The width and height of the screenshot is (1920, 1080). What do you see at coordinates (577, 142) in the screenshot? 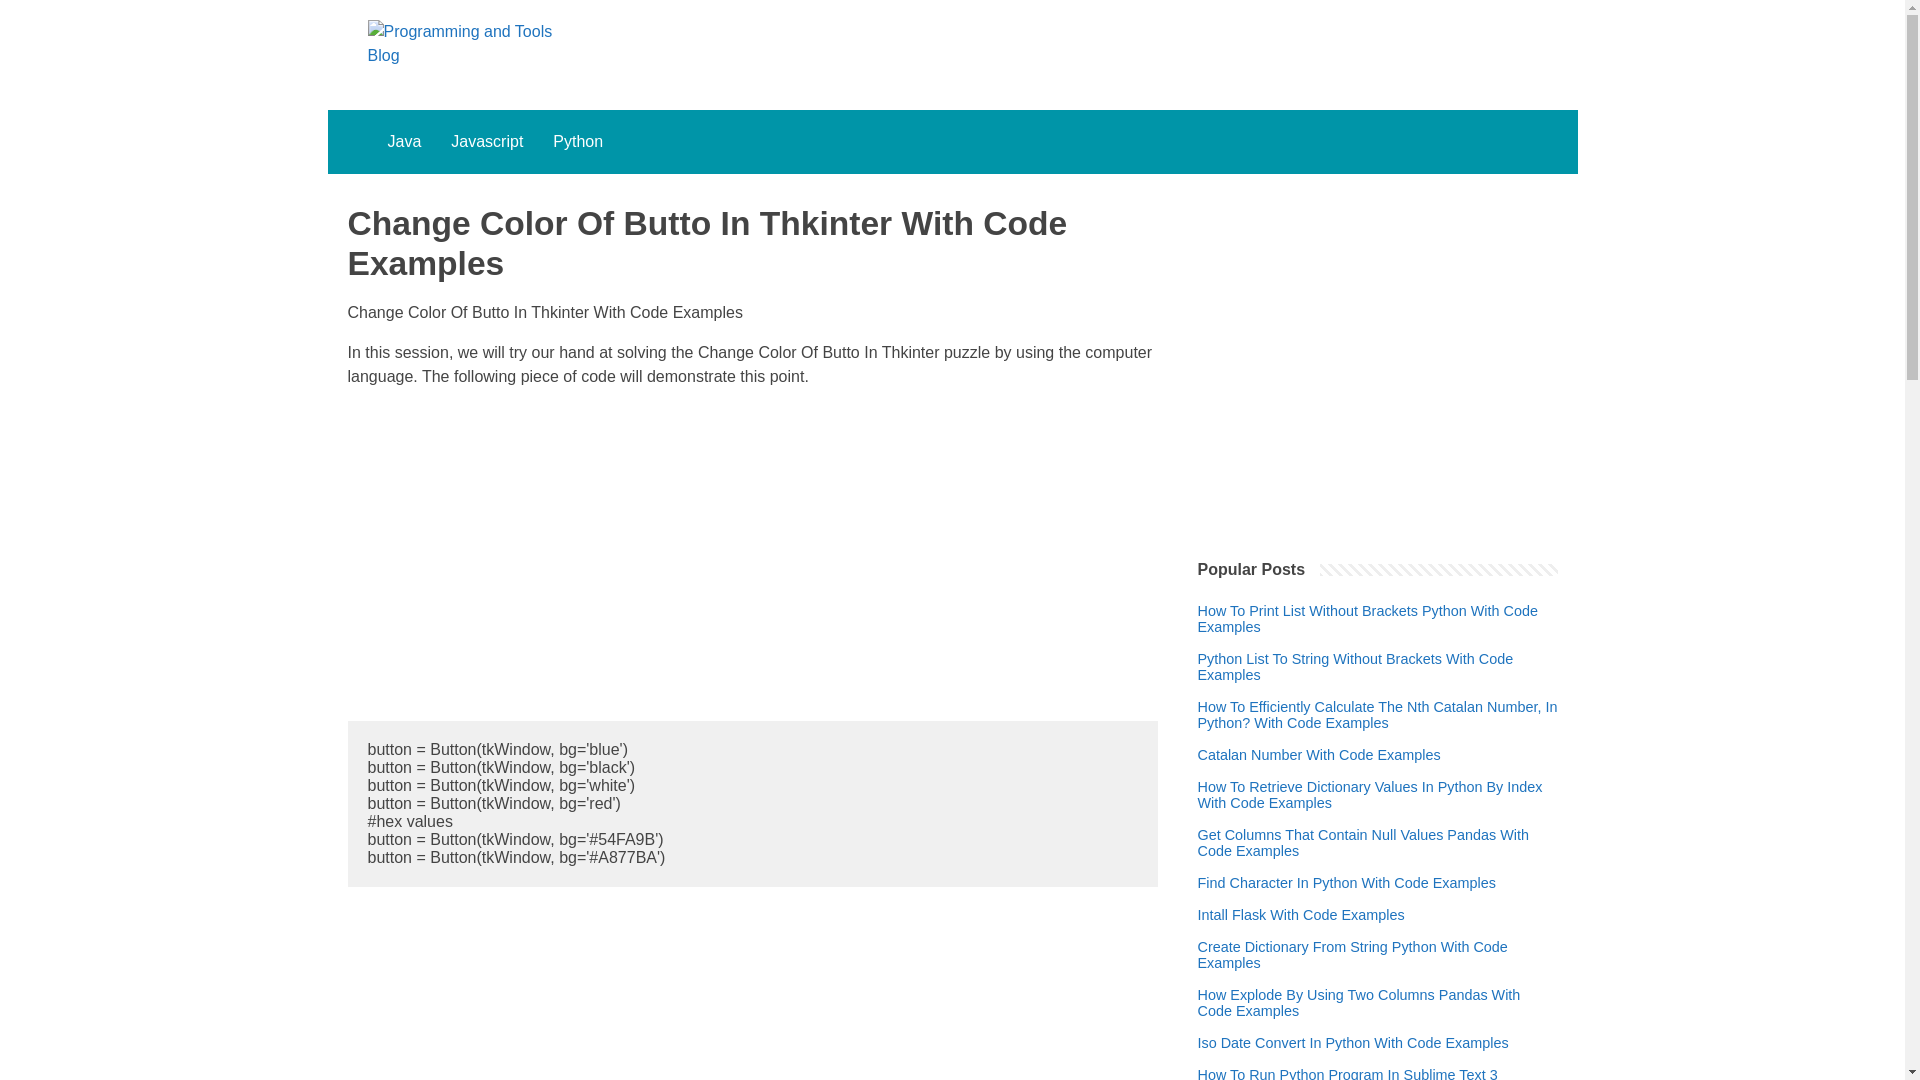
I see `Python` at bounding box center [577, 142].